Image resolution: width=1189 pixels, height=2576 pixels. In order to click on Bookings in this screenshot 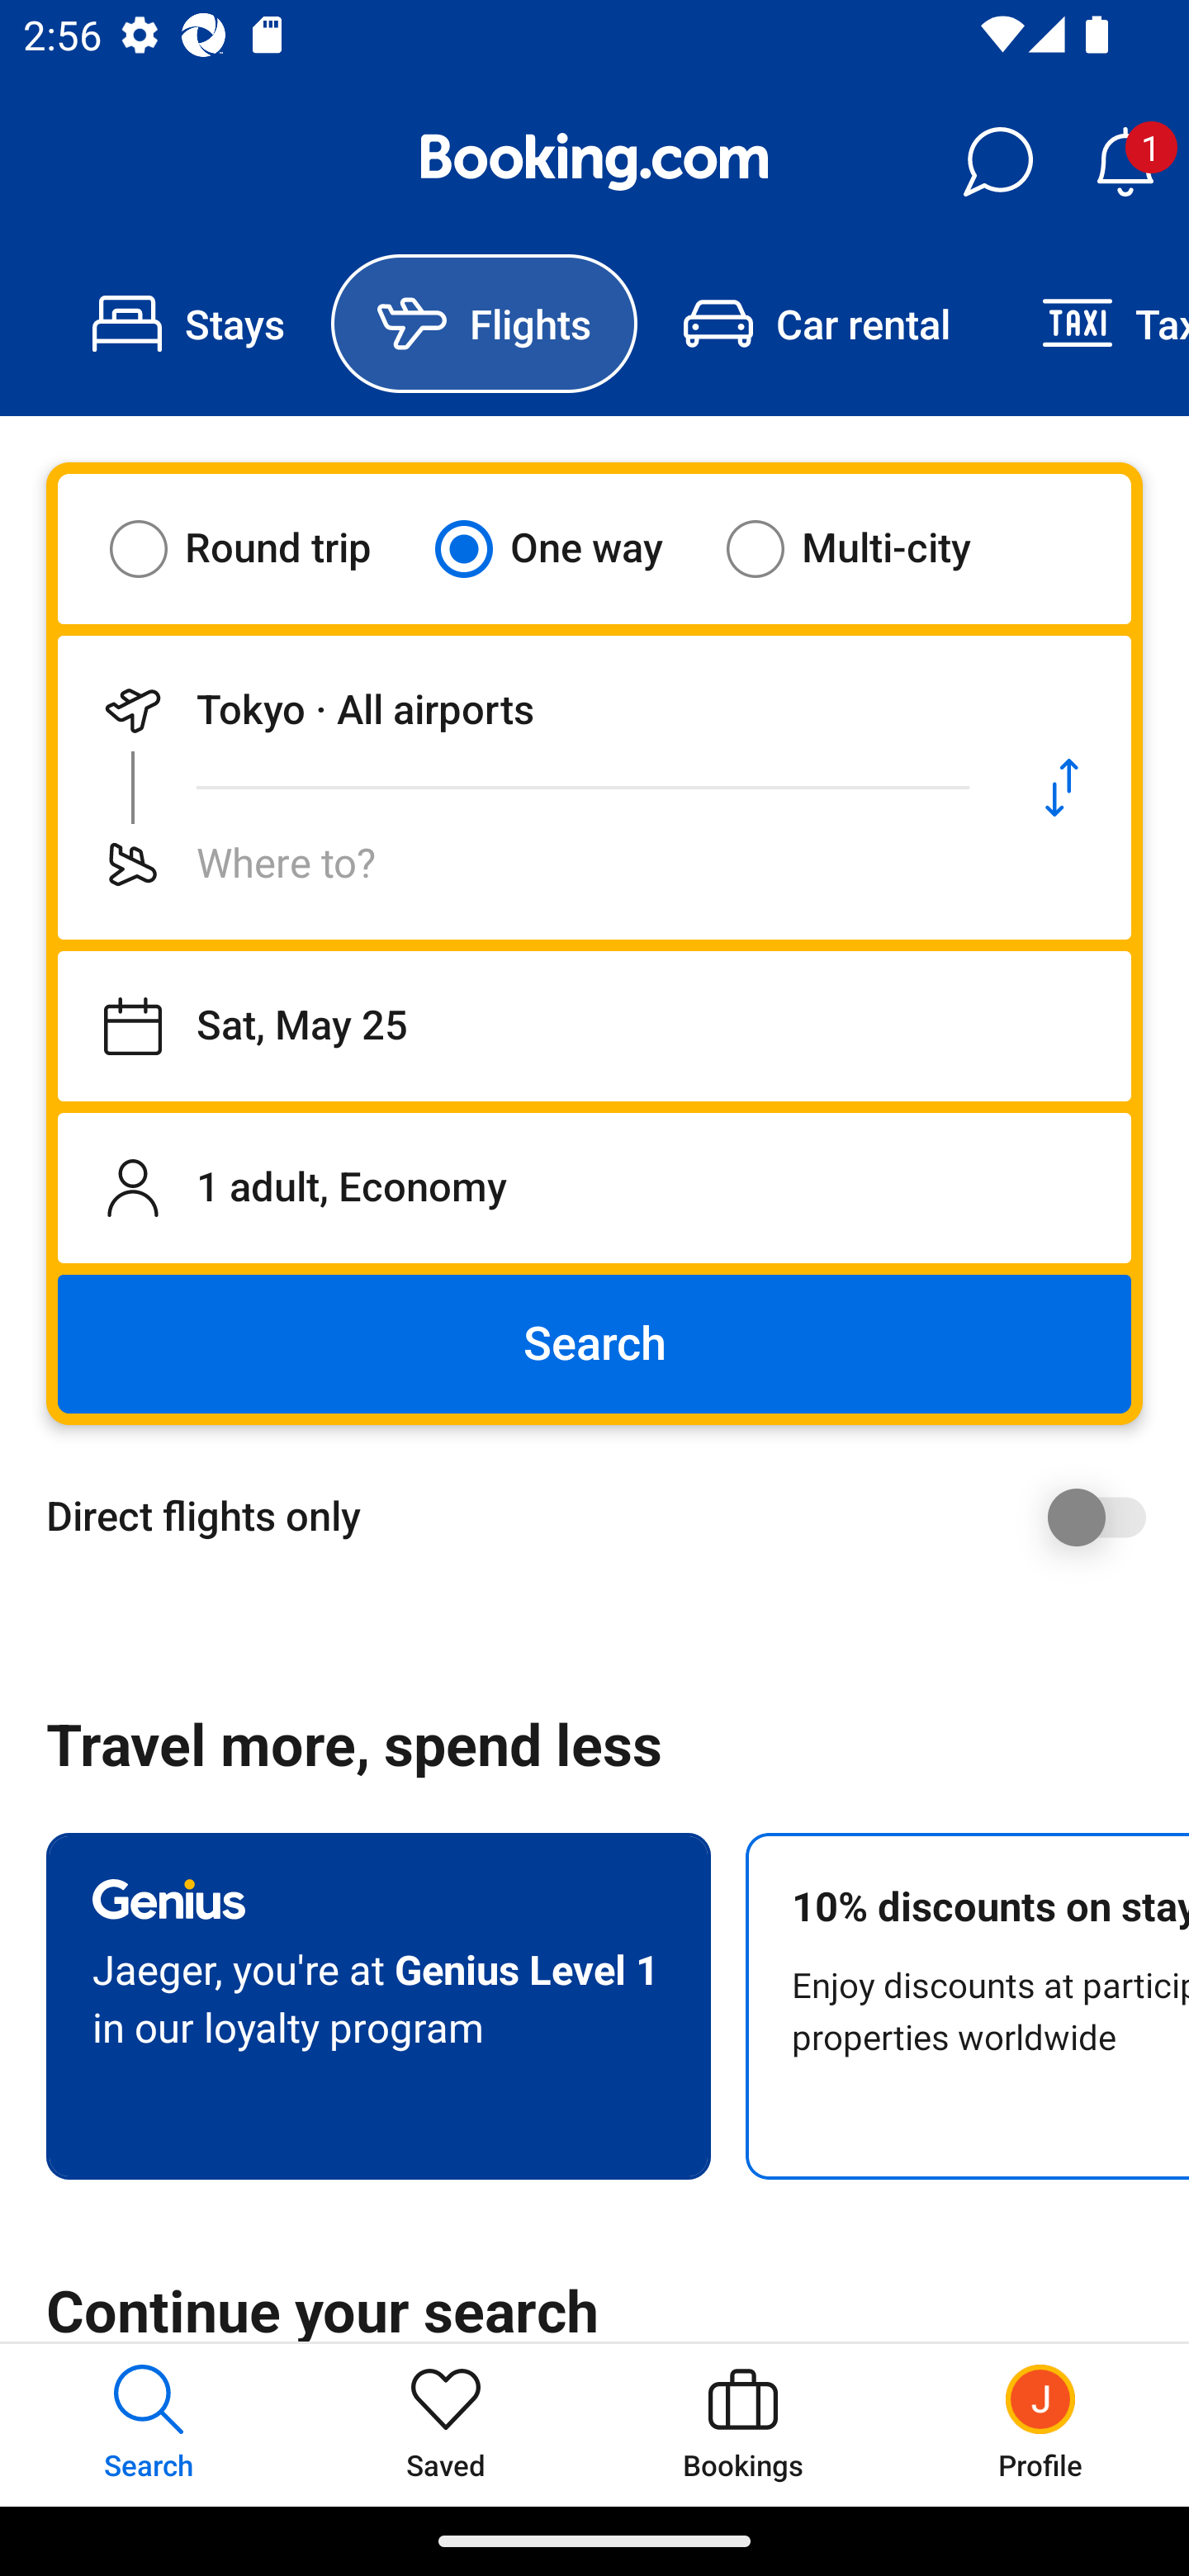, I will do `click(743, 2424)`.